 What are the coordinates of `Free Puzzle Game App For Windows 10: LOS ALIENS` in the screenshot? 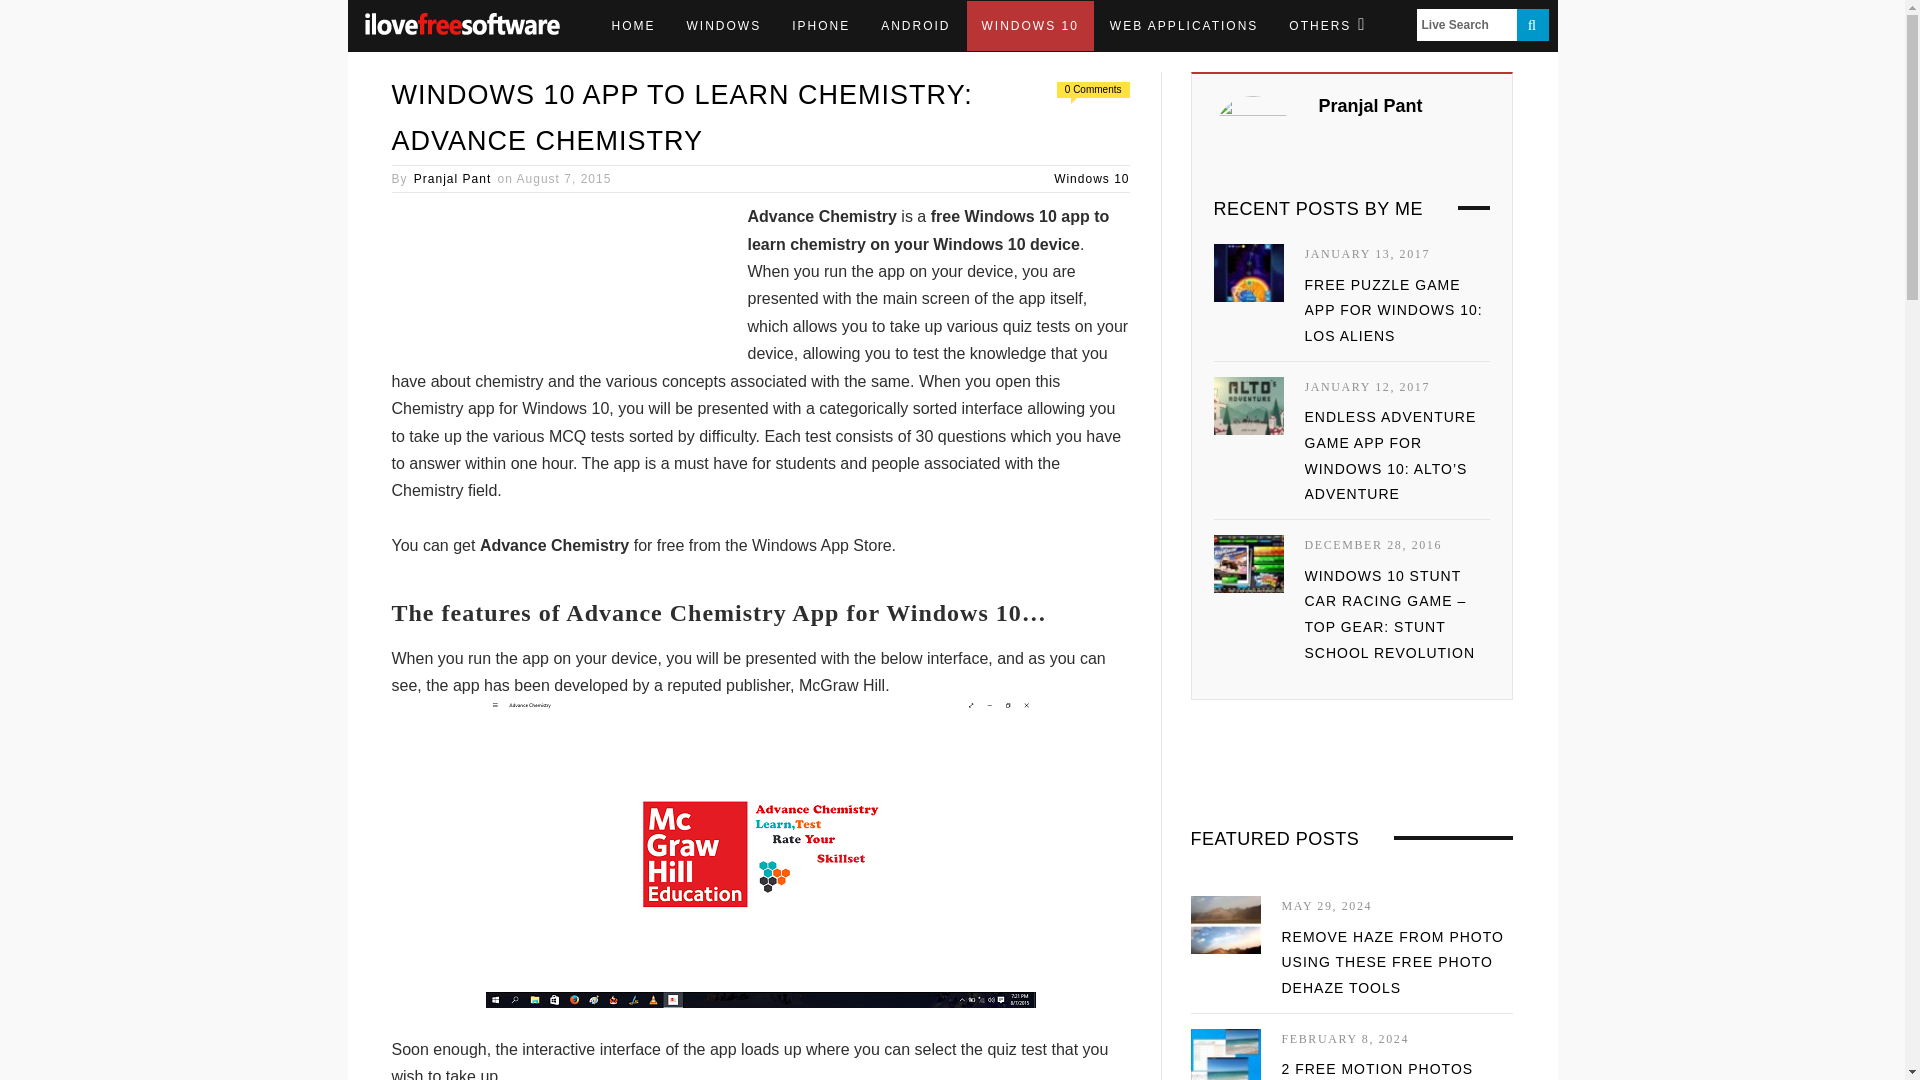 It's located at (1248, 273).